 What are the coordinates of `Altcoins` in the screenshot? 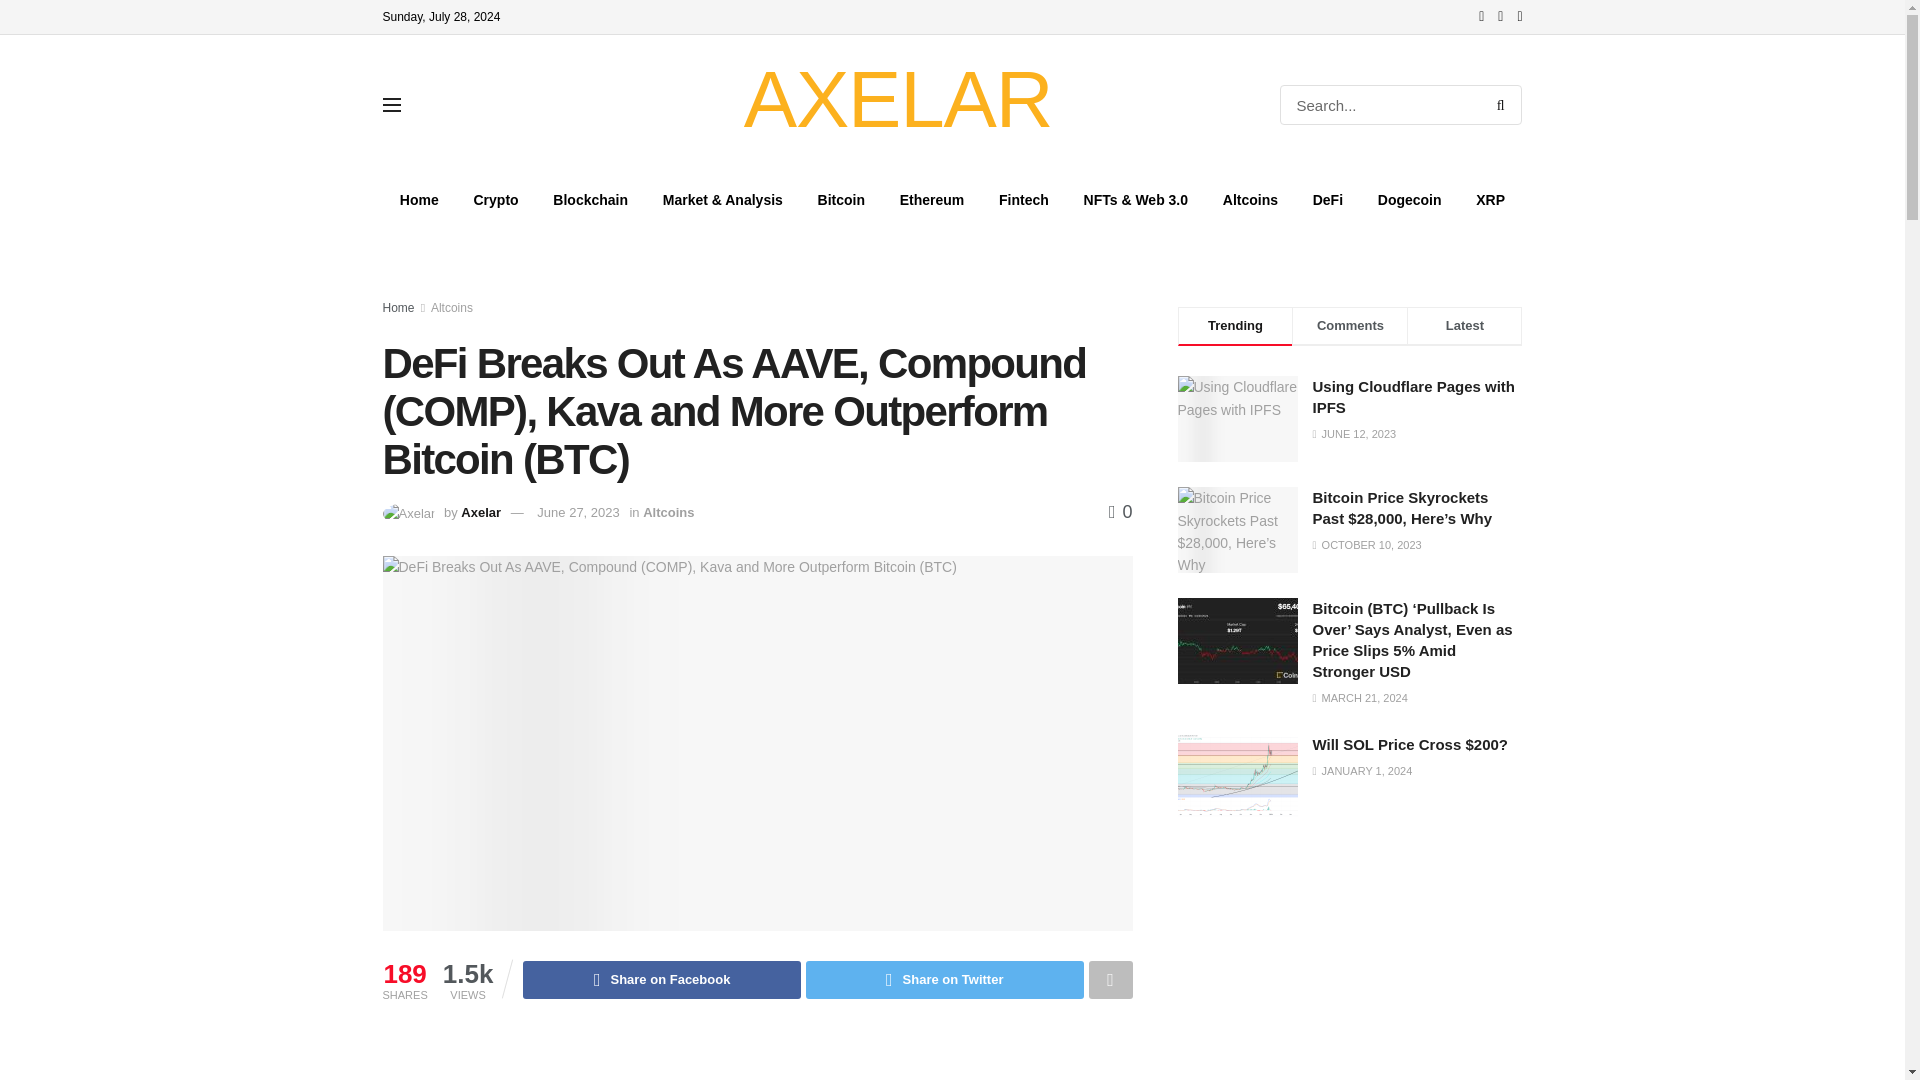 It's located at (668, 512).